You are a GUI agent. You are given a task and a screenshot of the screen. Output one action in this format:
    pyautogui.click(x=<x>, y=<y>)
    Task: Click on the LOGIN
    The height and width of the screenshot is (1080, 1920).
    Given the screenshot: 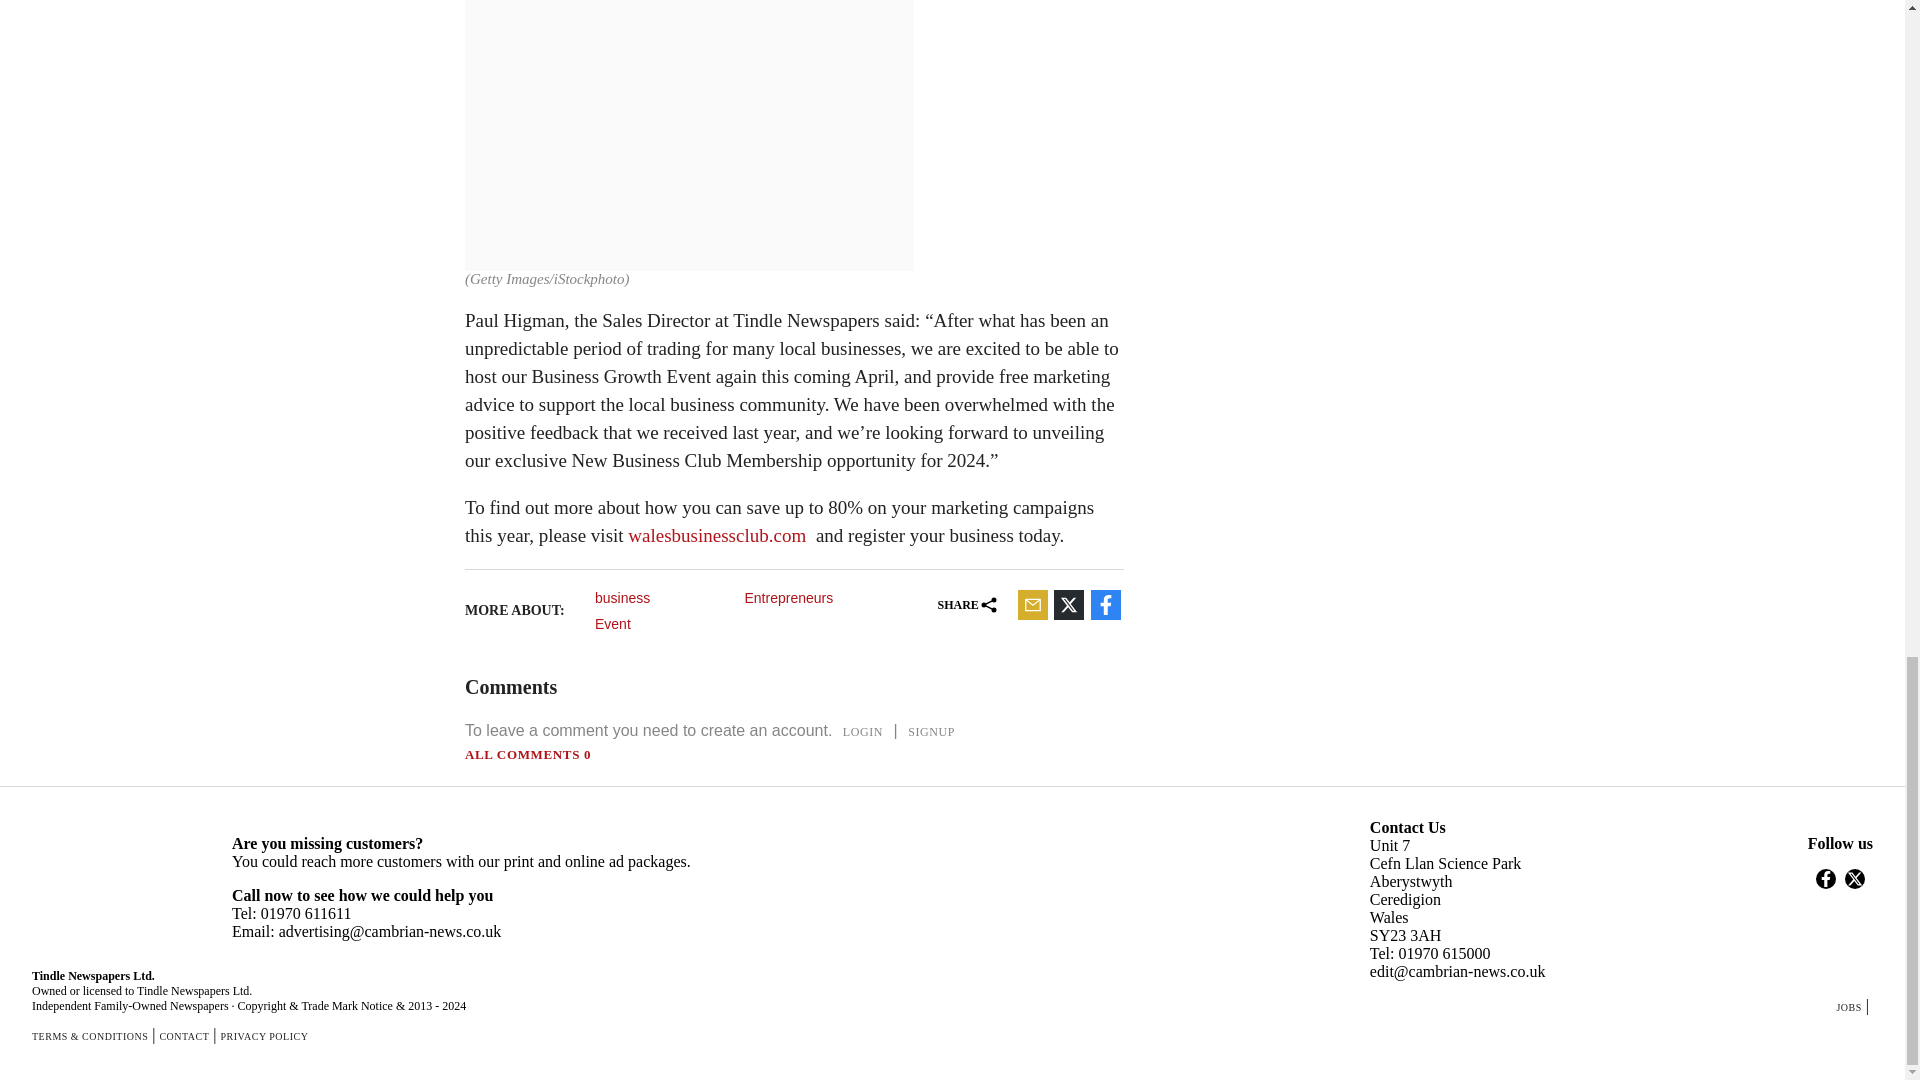 What is the action you would take?
    pyautogui.click(x=862, y=731)
    